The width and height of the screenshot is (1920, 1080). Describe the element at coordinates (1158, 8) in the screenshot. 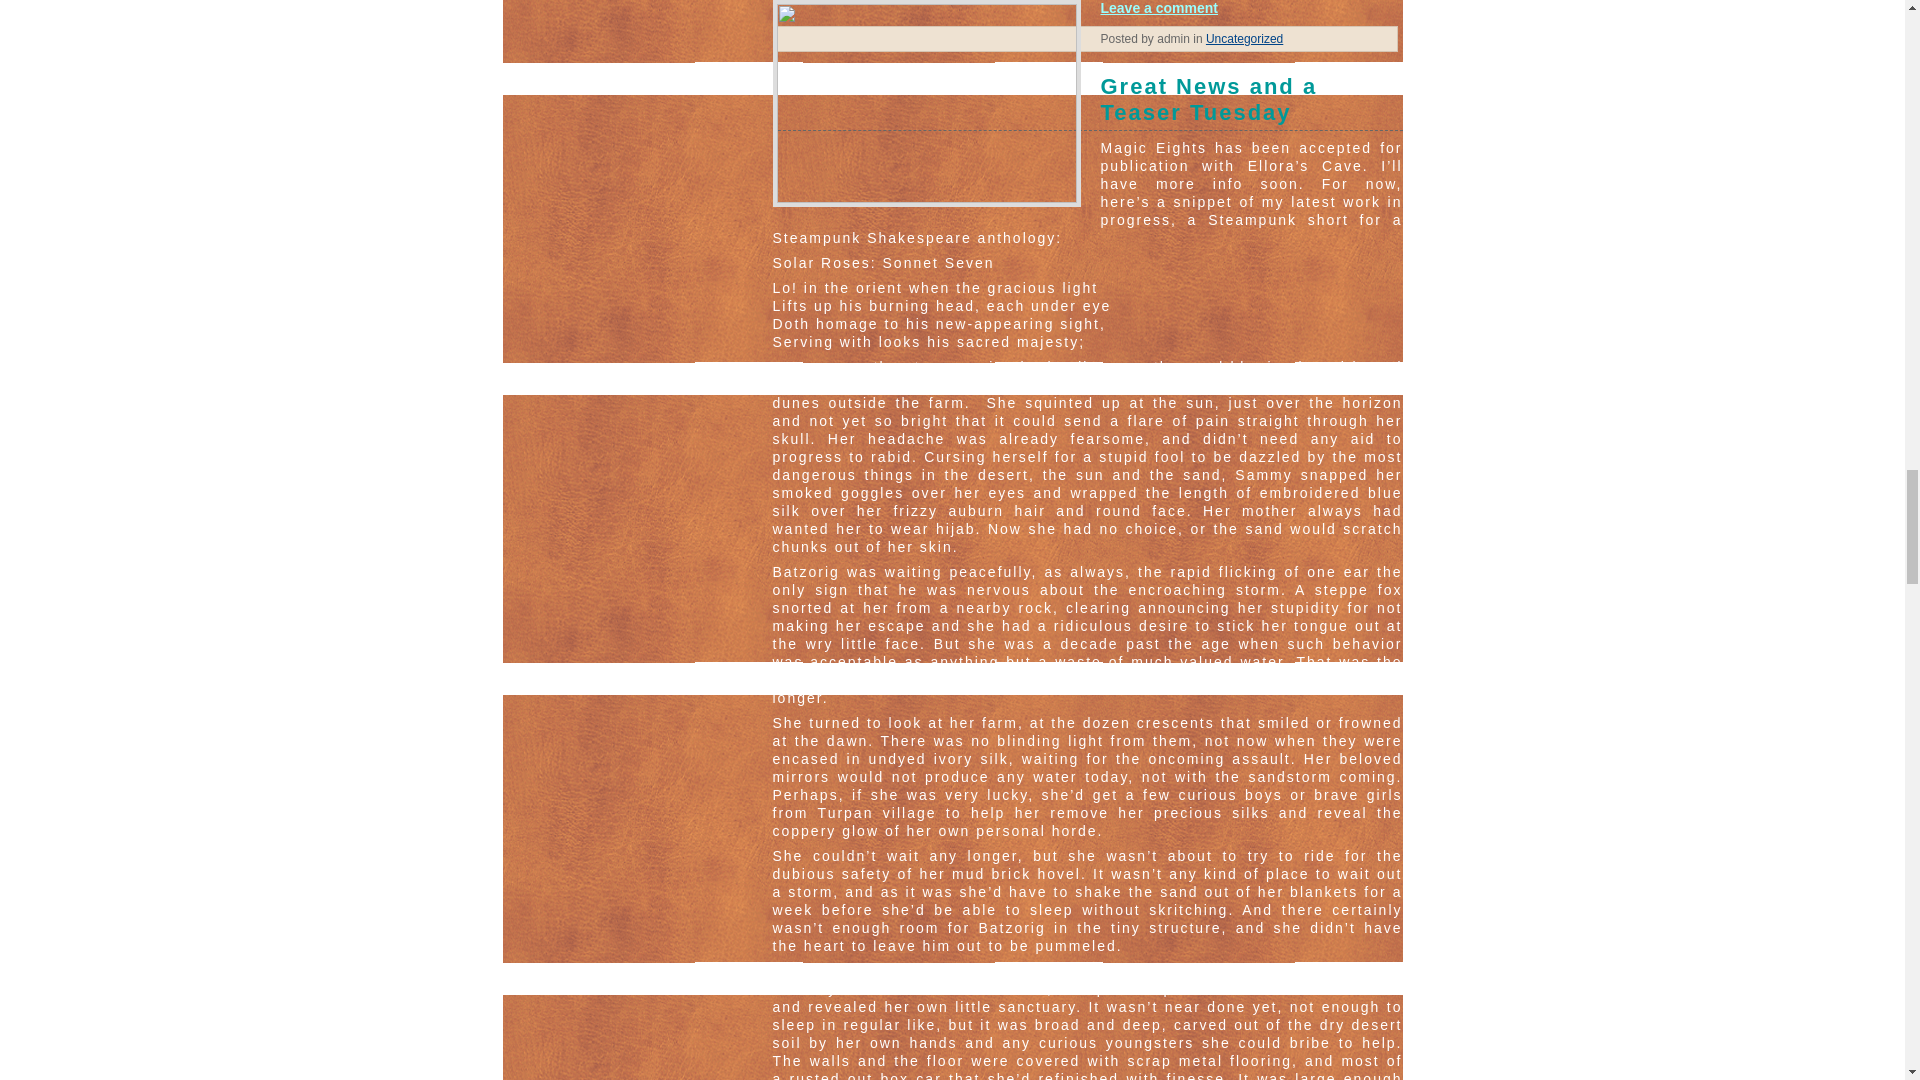

I see `Leave a comment` at that location.